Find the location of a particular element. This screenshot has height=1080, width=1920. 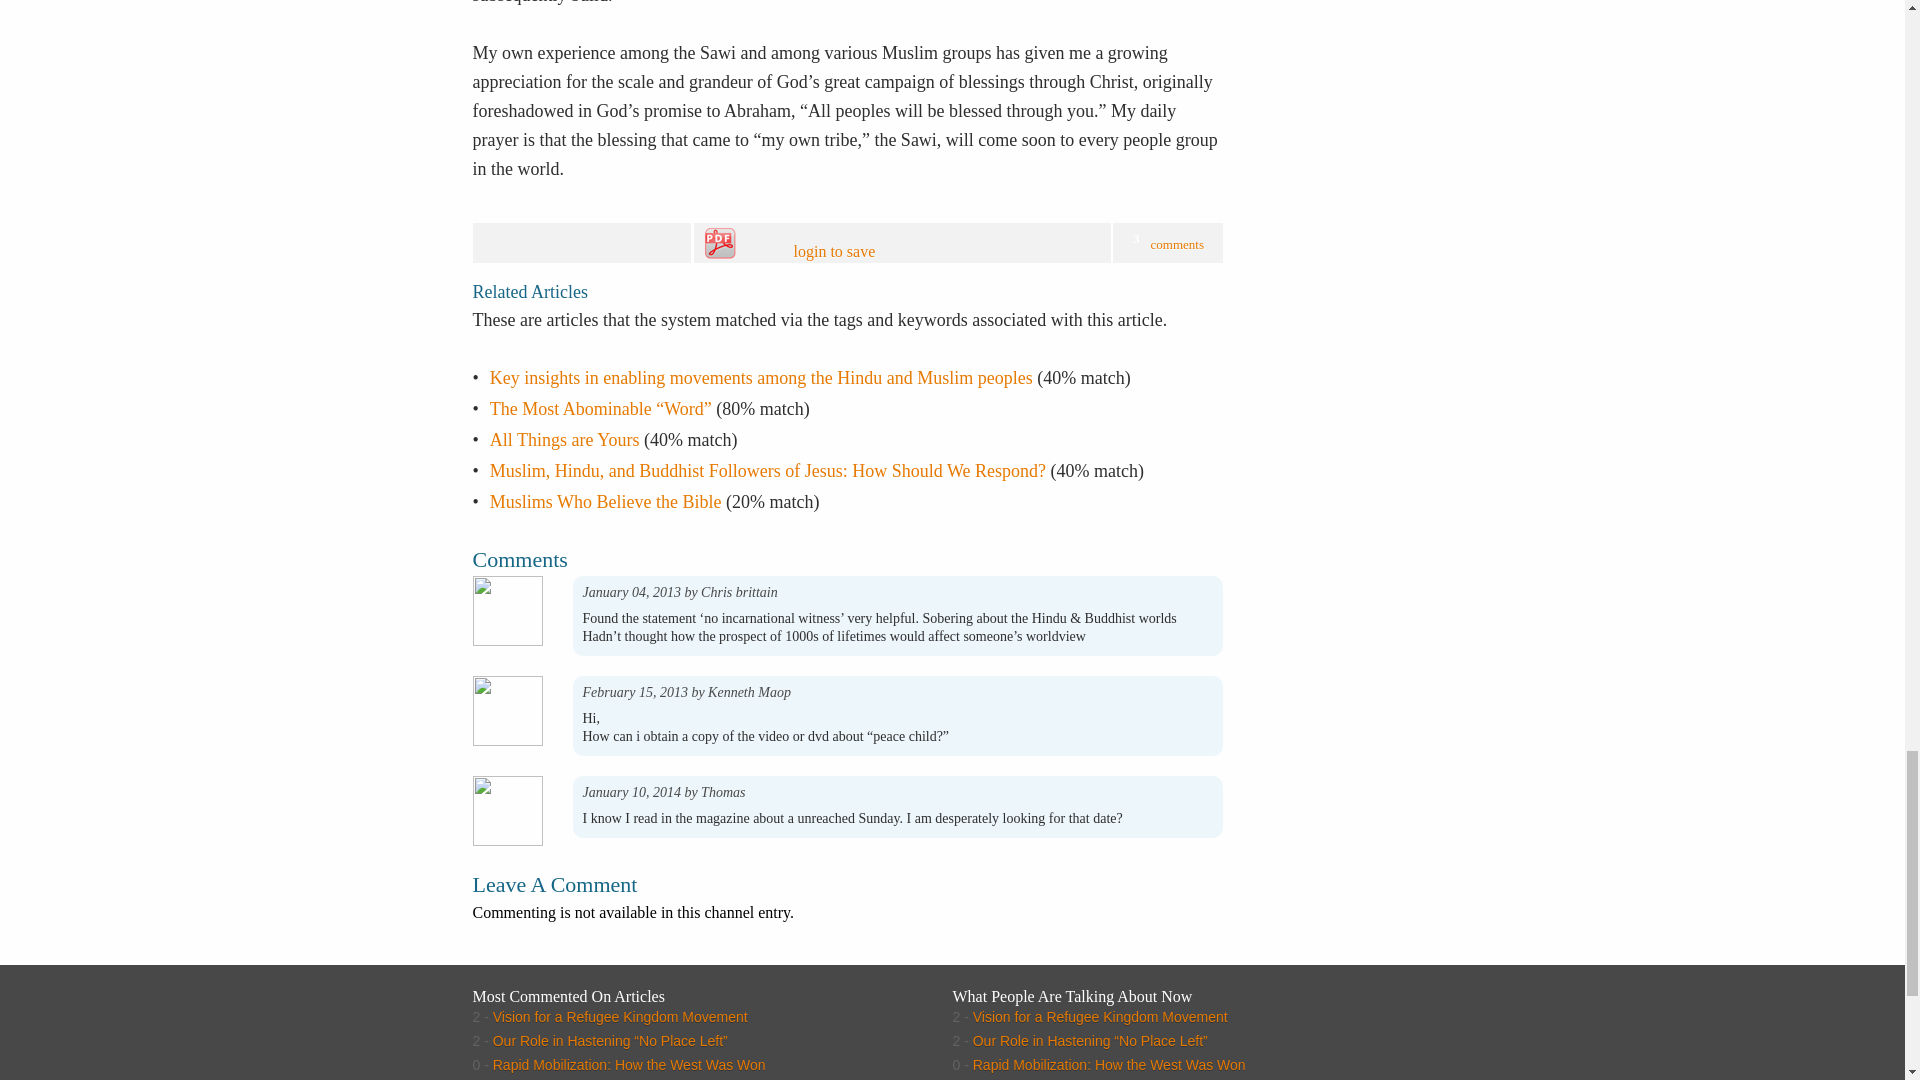

All Things are Yours is located at coordinates (564, 440).